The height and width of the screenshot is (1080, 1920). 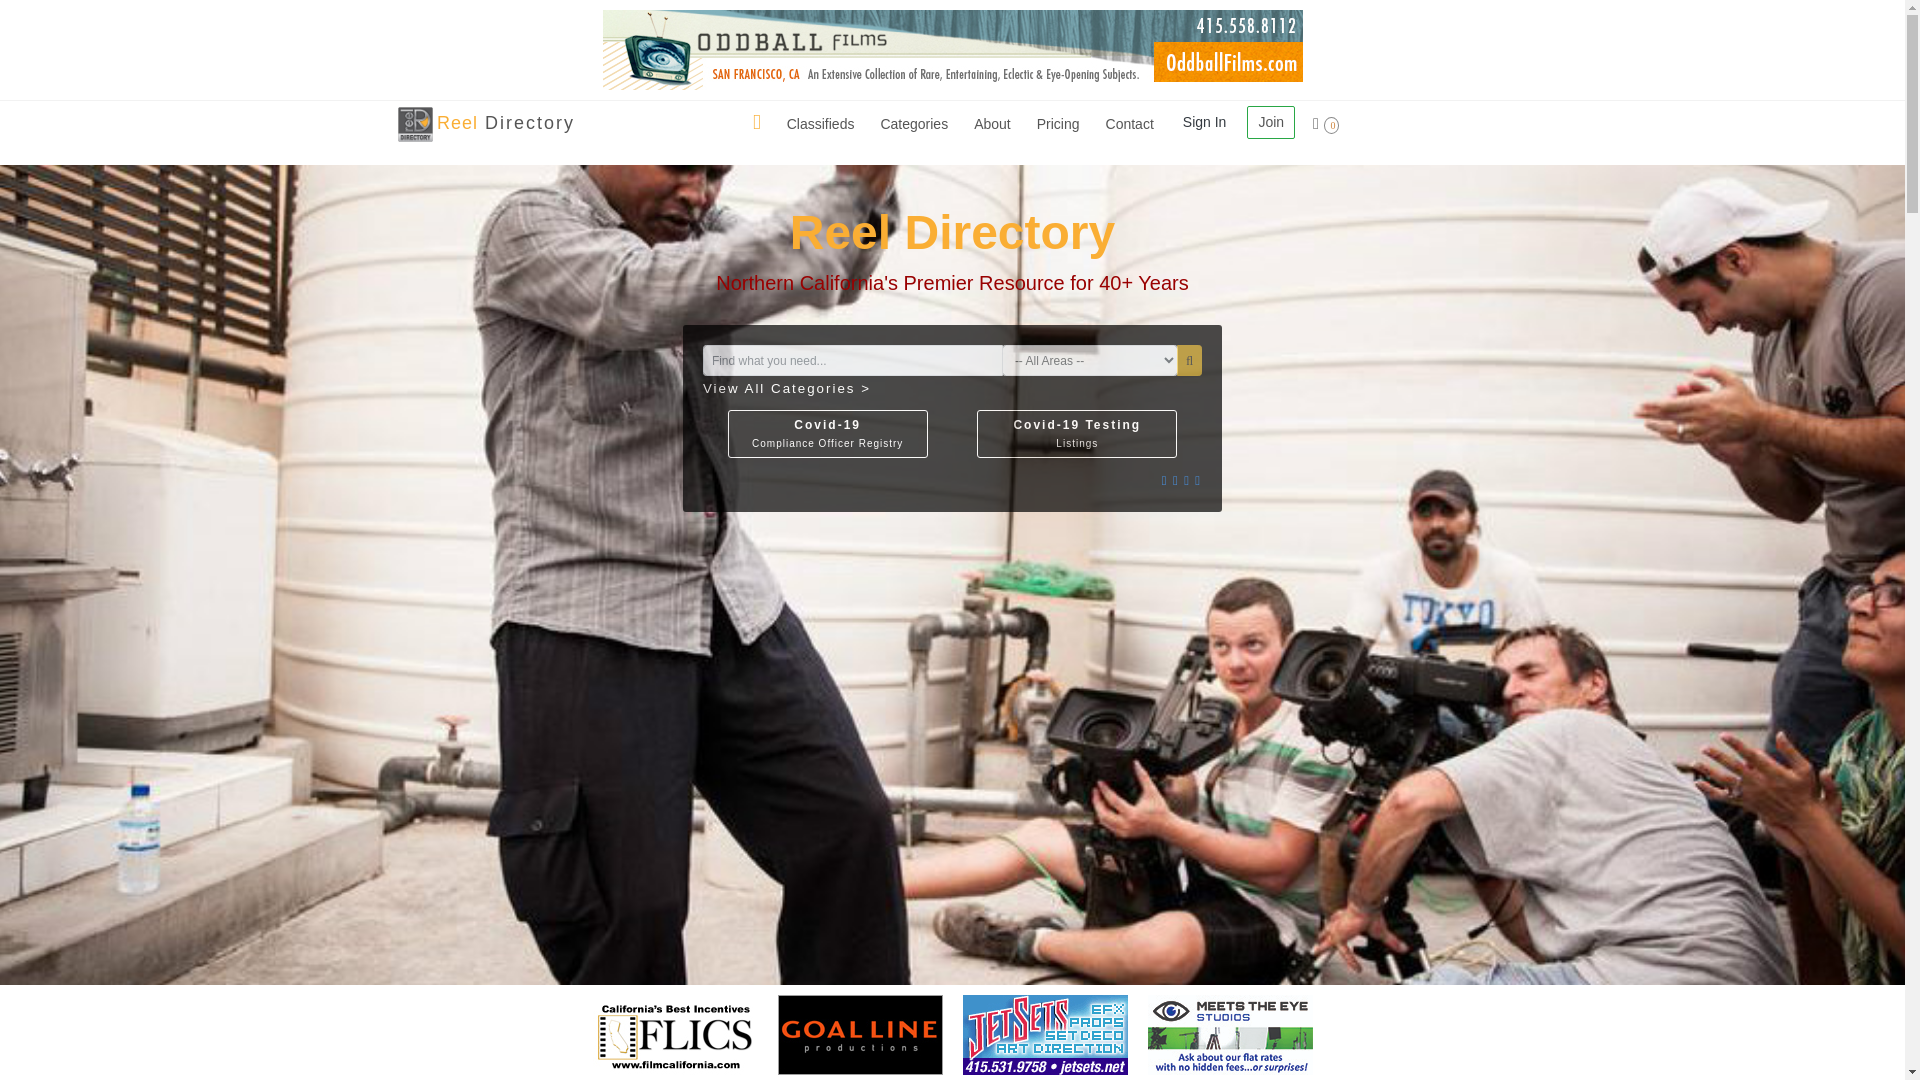 What do you see at coordinates (415, 124) in the screenshot?
I see `Classifieds` at bounding box center [415, 124].